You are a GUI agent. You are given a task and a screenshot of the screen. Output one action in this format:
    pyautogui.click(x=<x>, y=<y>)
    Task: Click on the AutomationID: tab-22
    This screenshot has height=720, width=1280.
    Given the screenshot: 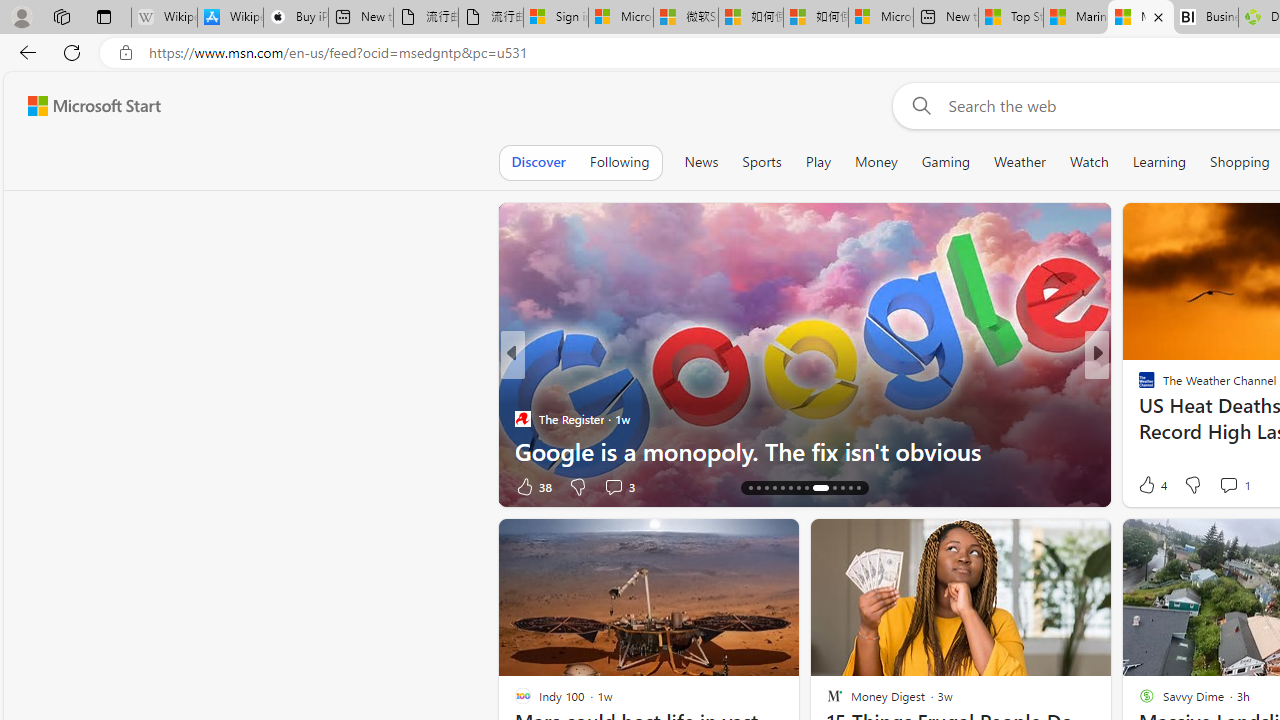 What is the action you would take?
    pyautogui.click(x=817, y=488)
    